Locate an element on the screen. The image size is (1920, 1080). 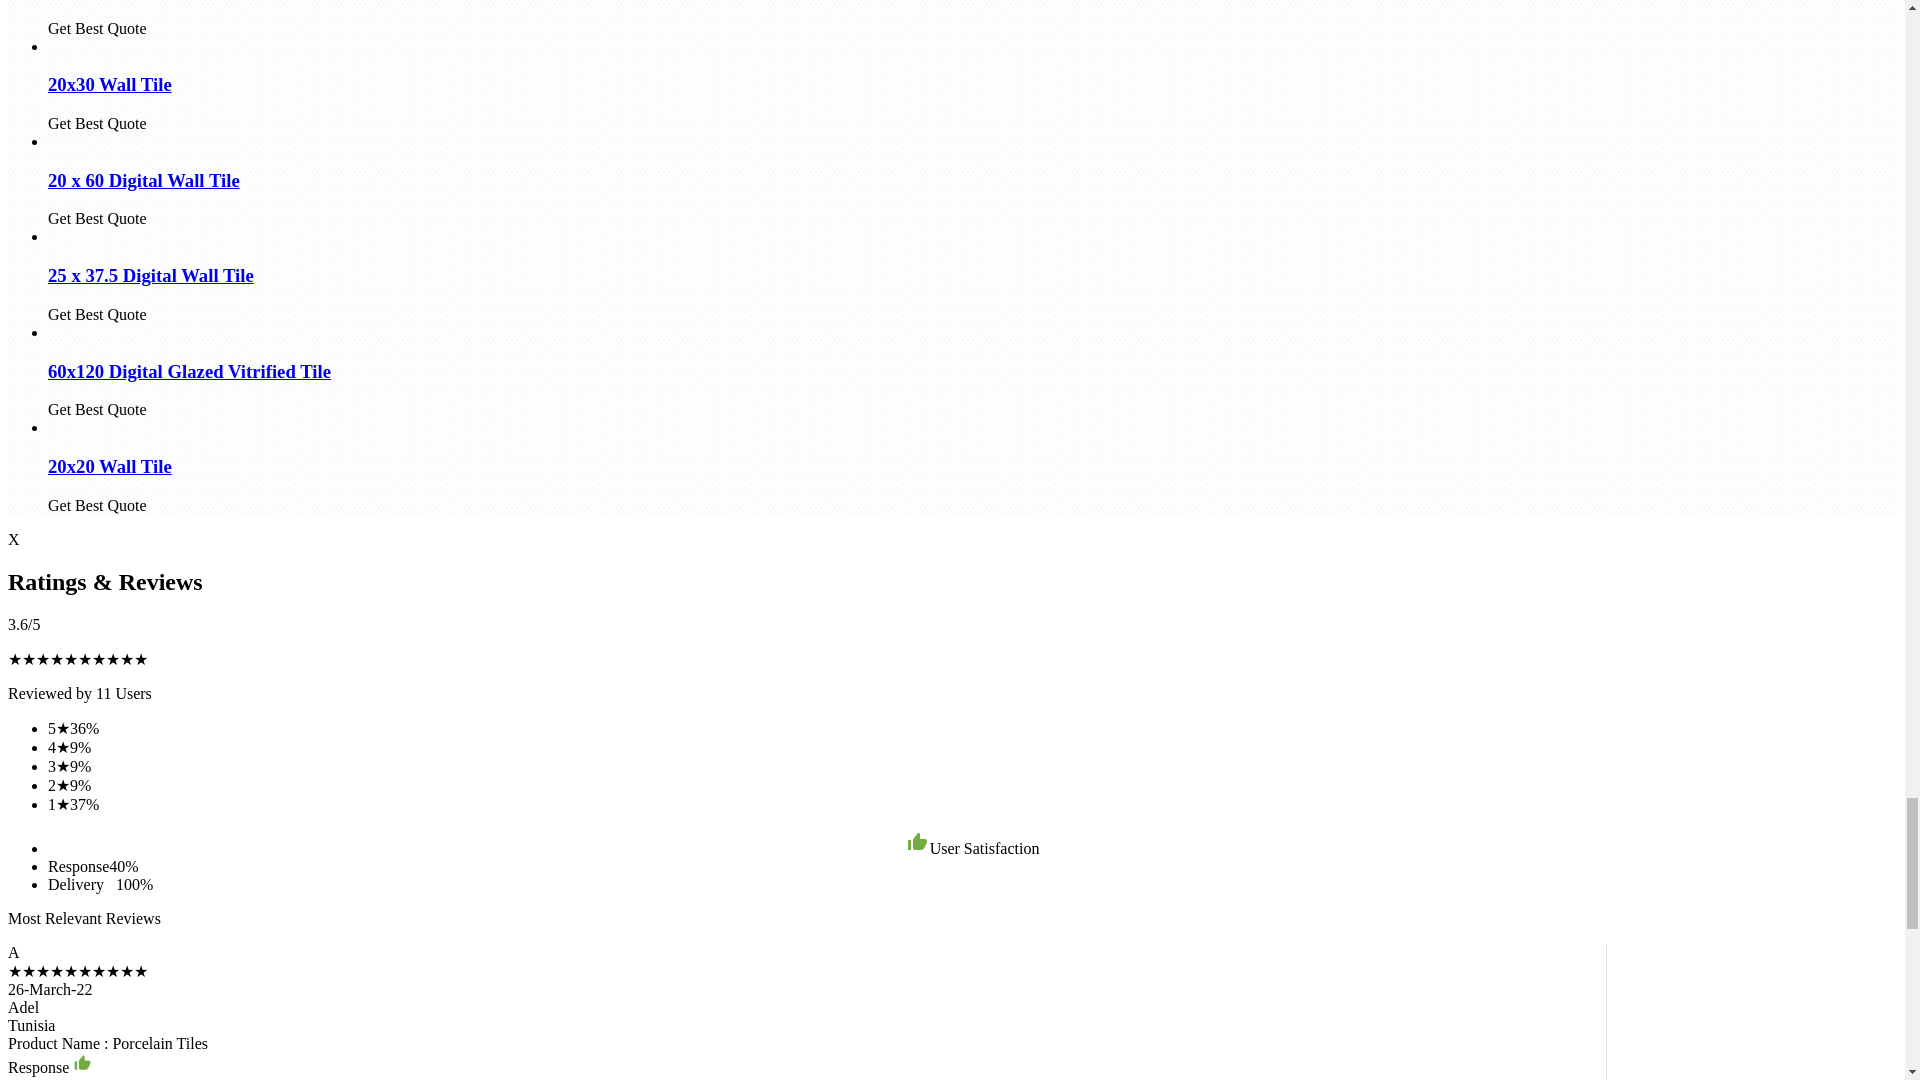
20x20 Wall Tile is located at coordinates (110, 466).